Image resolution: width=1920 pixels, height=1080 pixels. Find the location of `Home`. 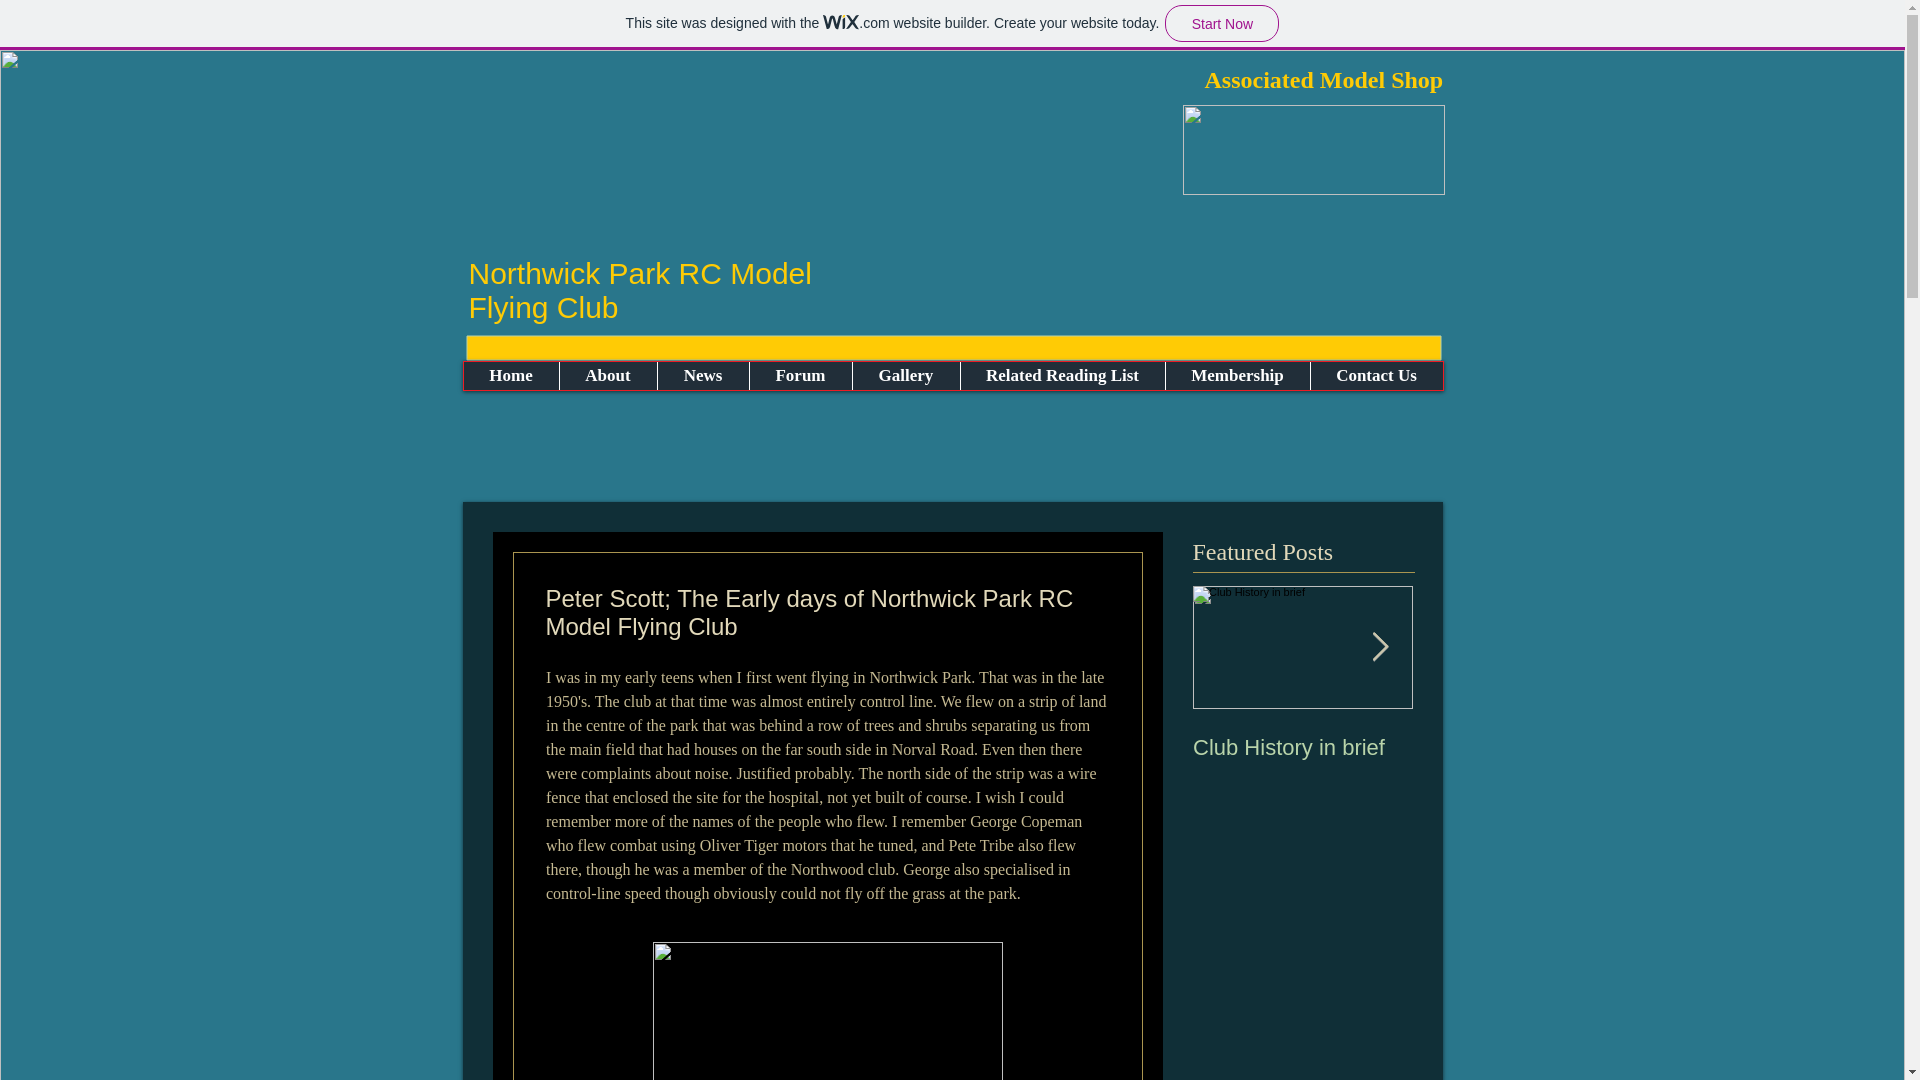

Home is located at coordinates (511, 375).